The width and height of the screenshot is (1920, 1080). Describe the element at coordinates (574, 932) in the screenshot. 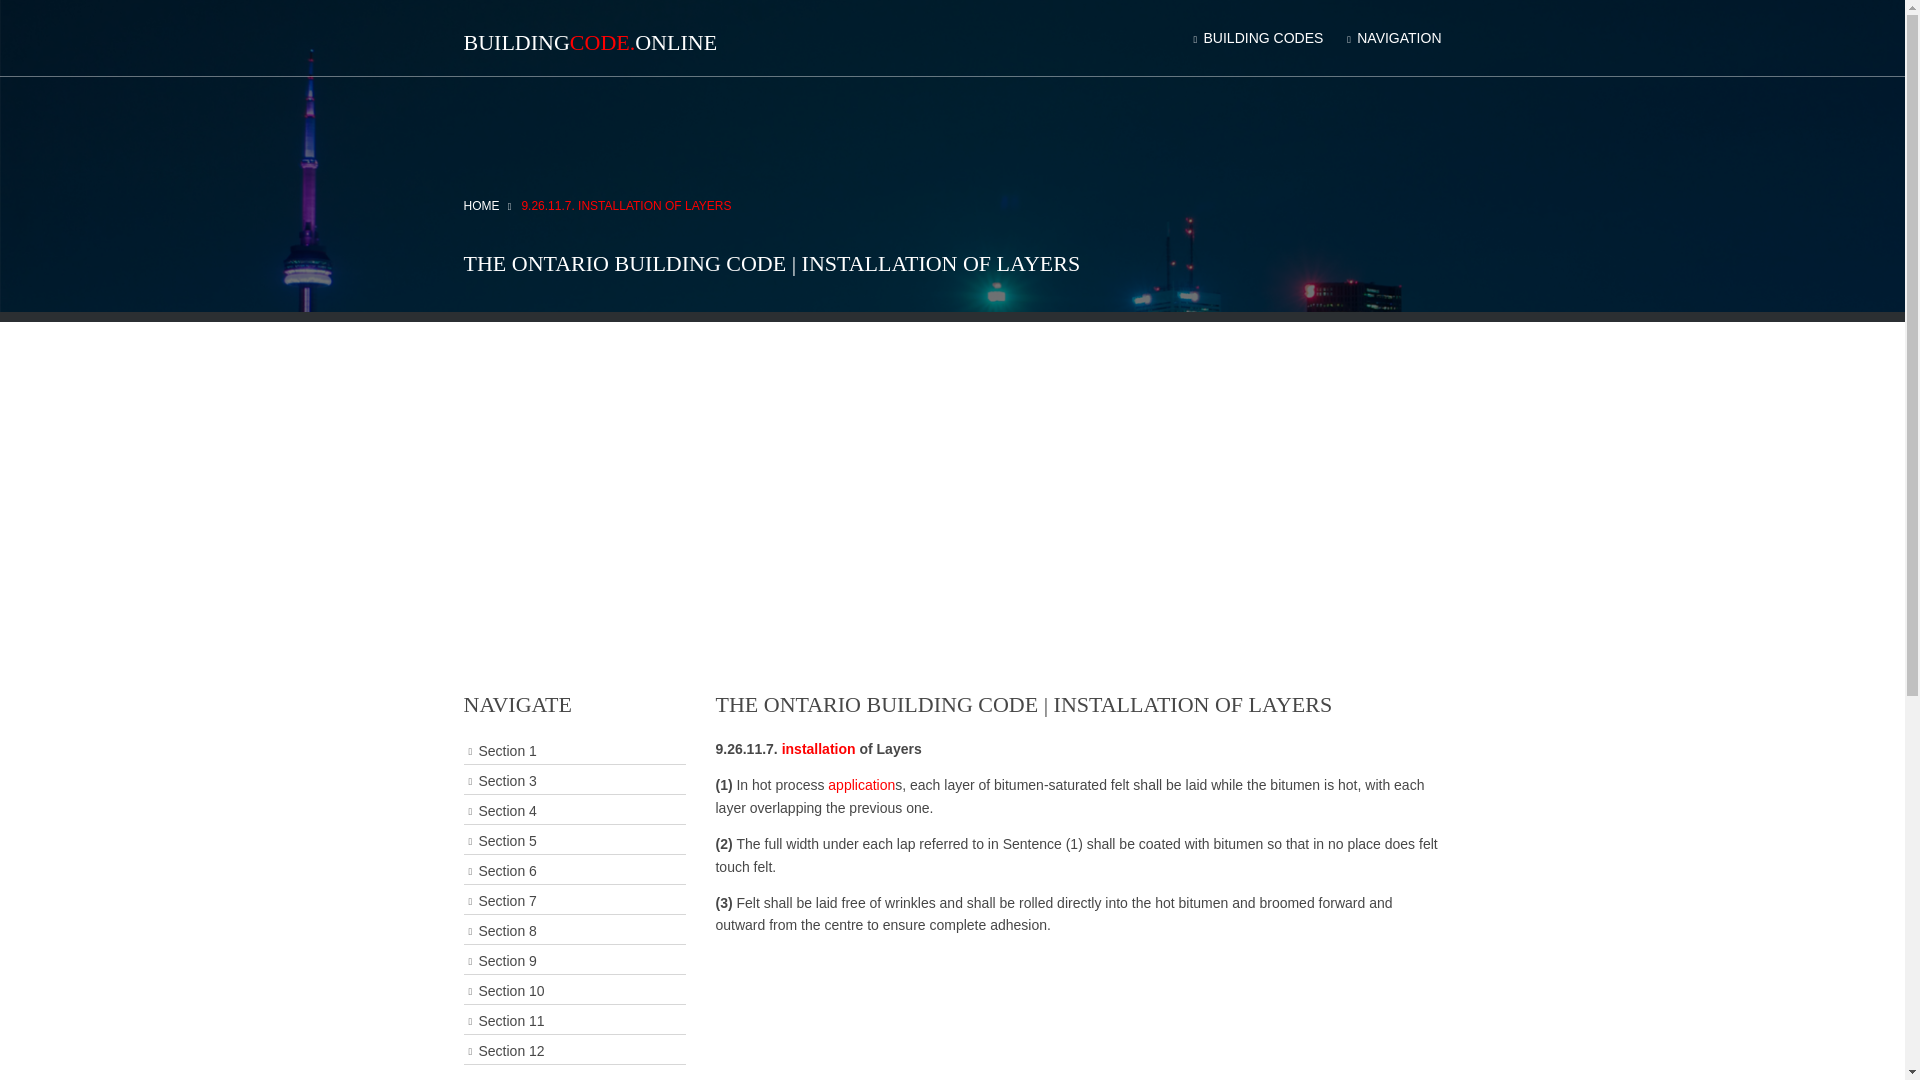

I see `Section 8` at that location.